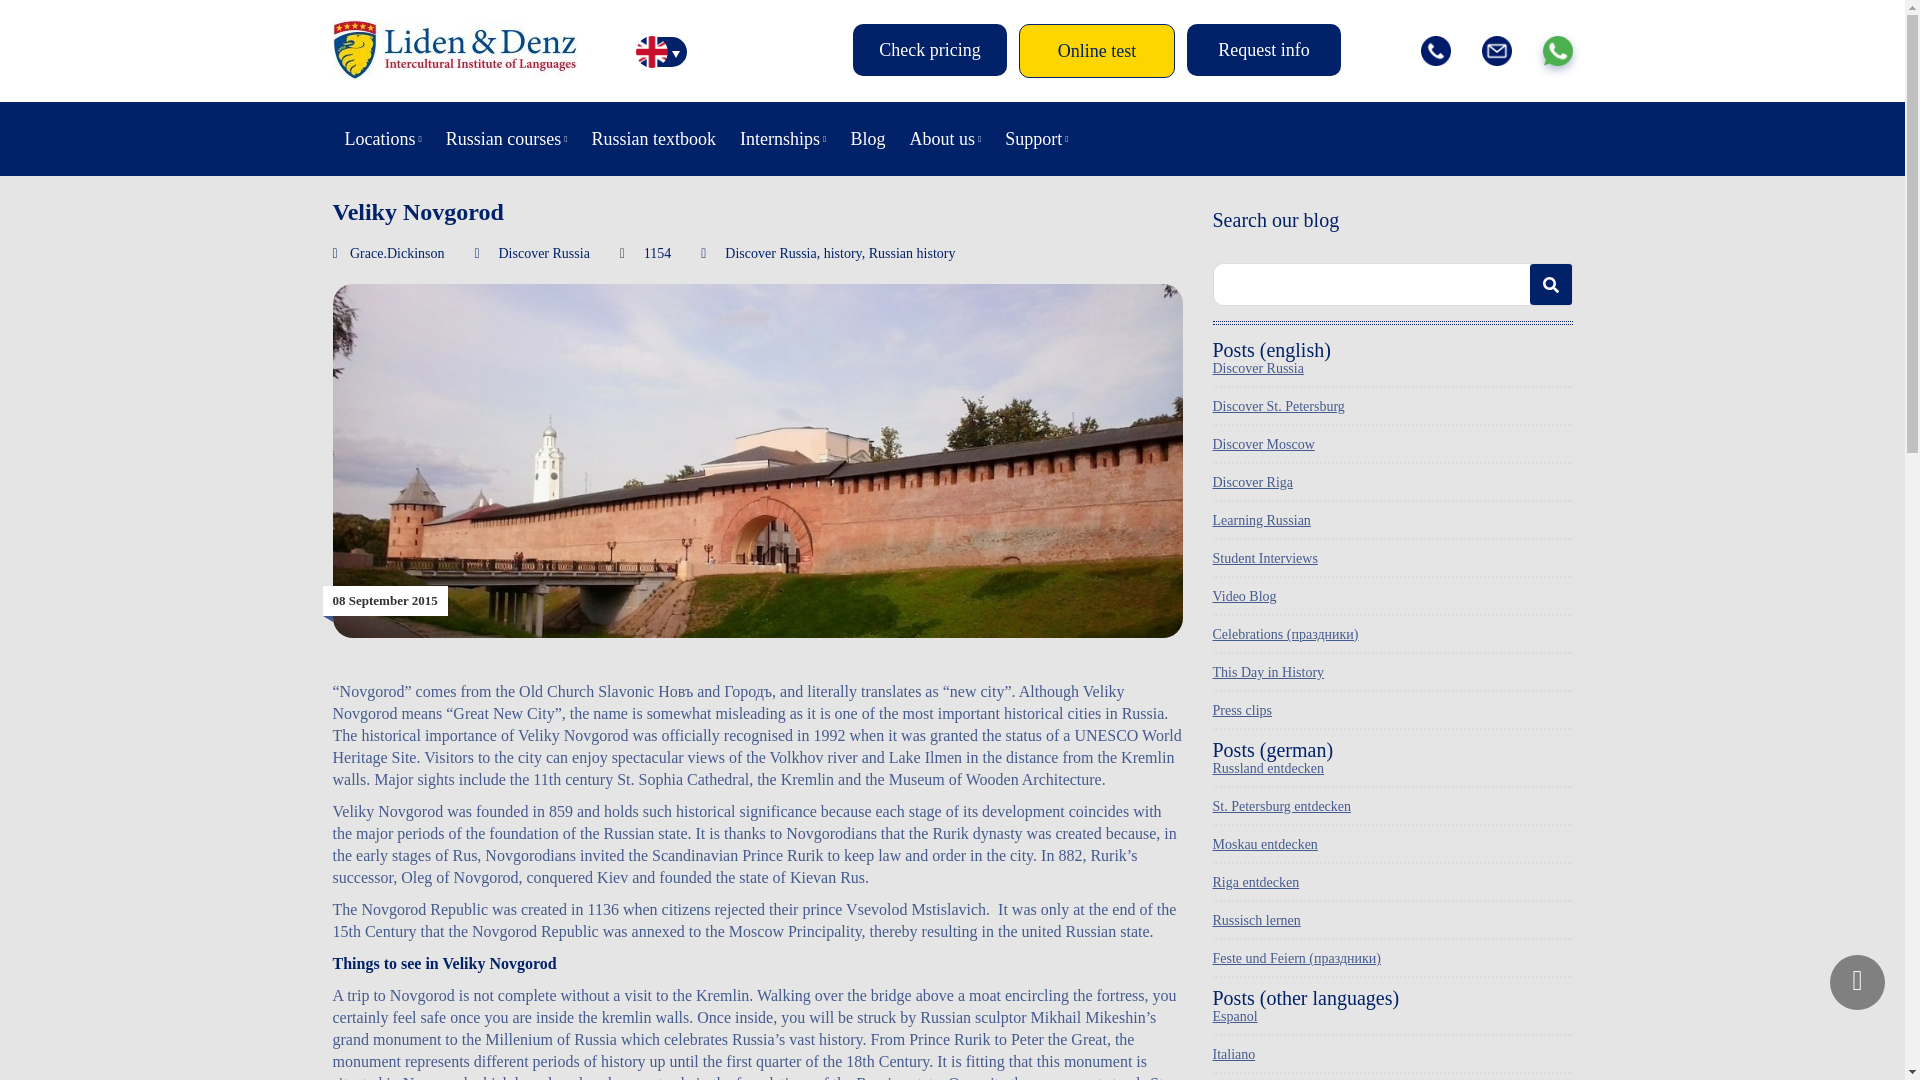  What do you see at coordinates (1551, 284) in the screenshot?
I see `Search` at bounding box center [1551, 284].